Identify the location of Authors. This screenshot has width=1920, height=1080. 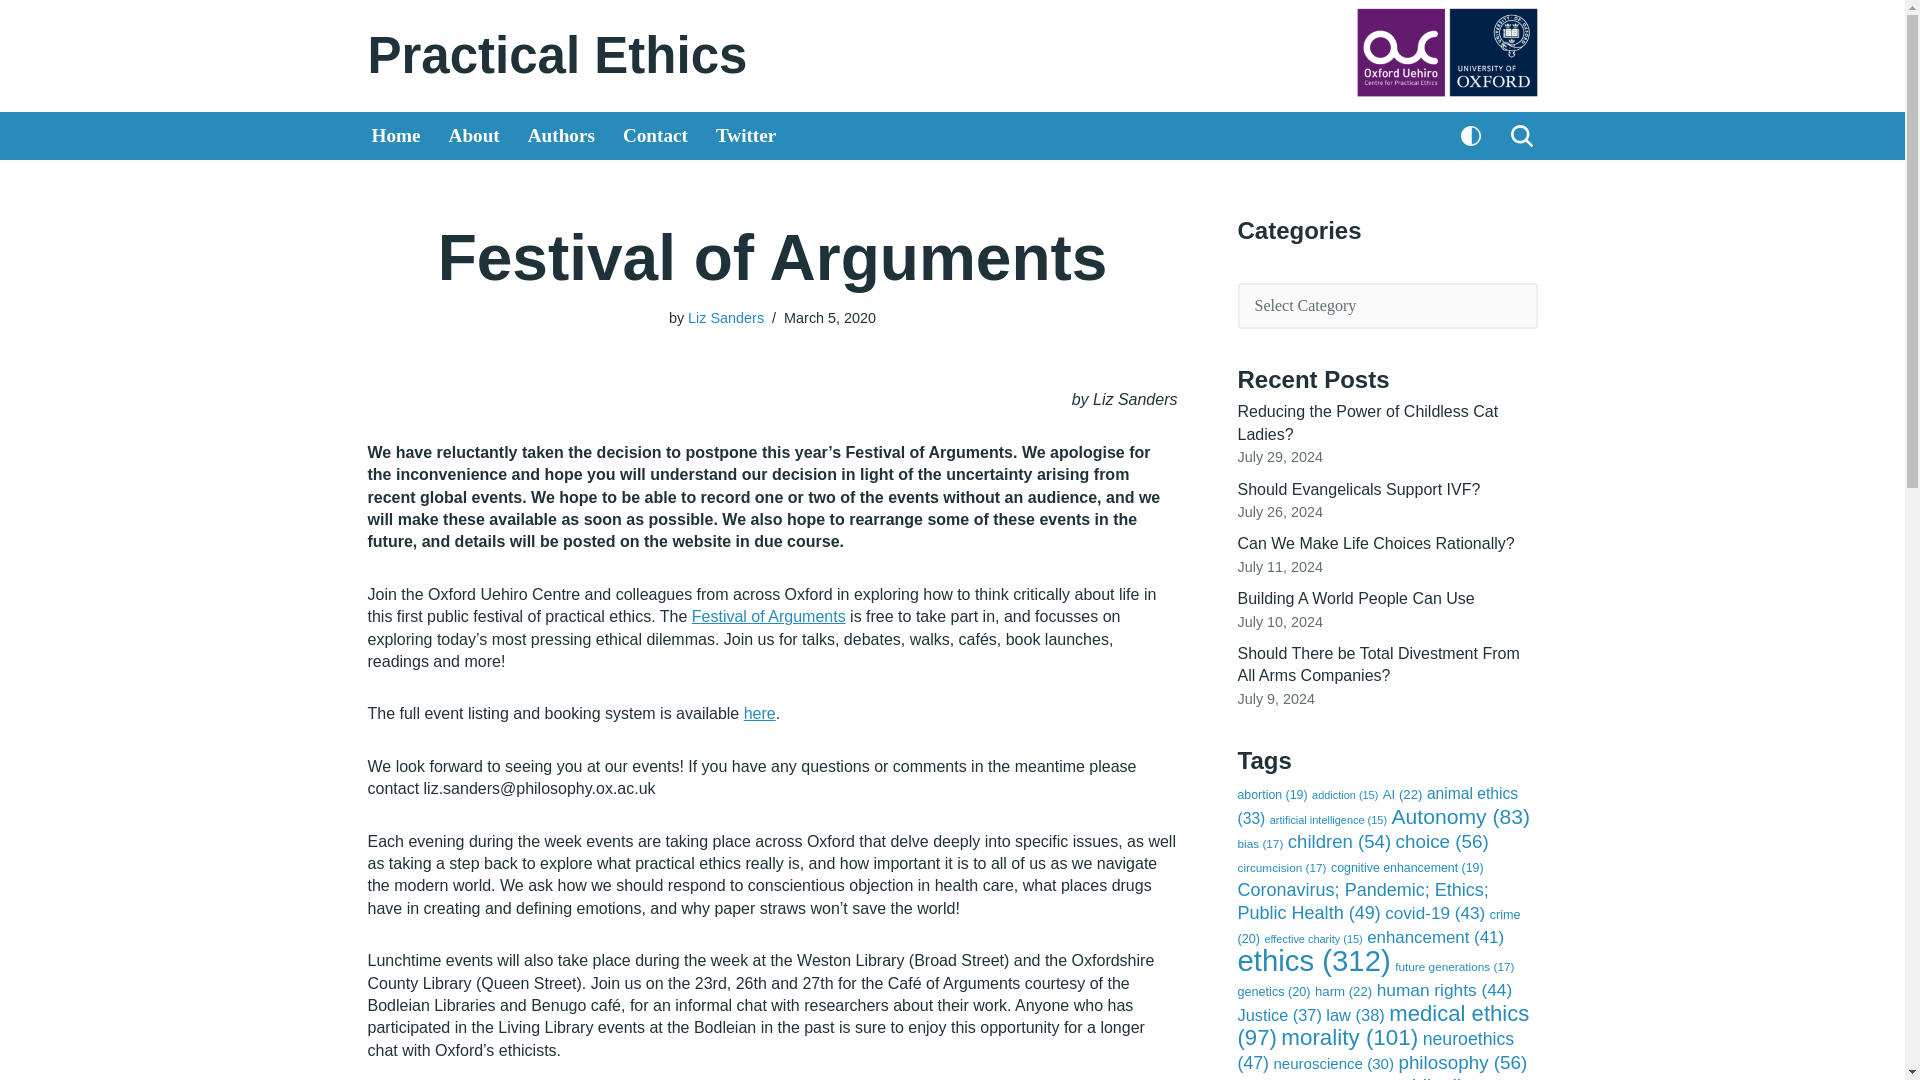
(562, 136).